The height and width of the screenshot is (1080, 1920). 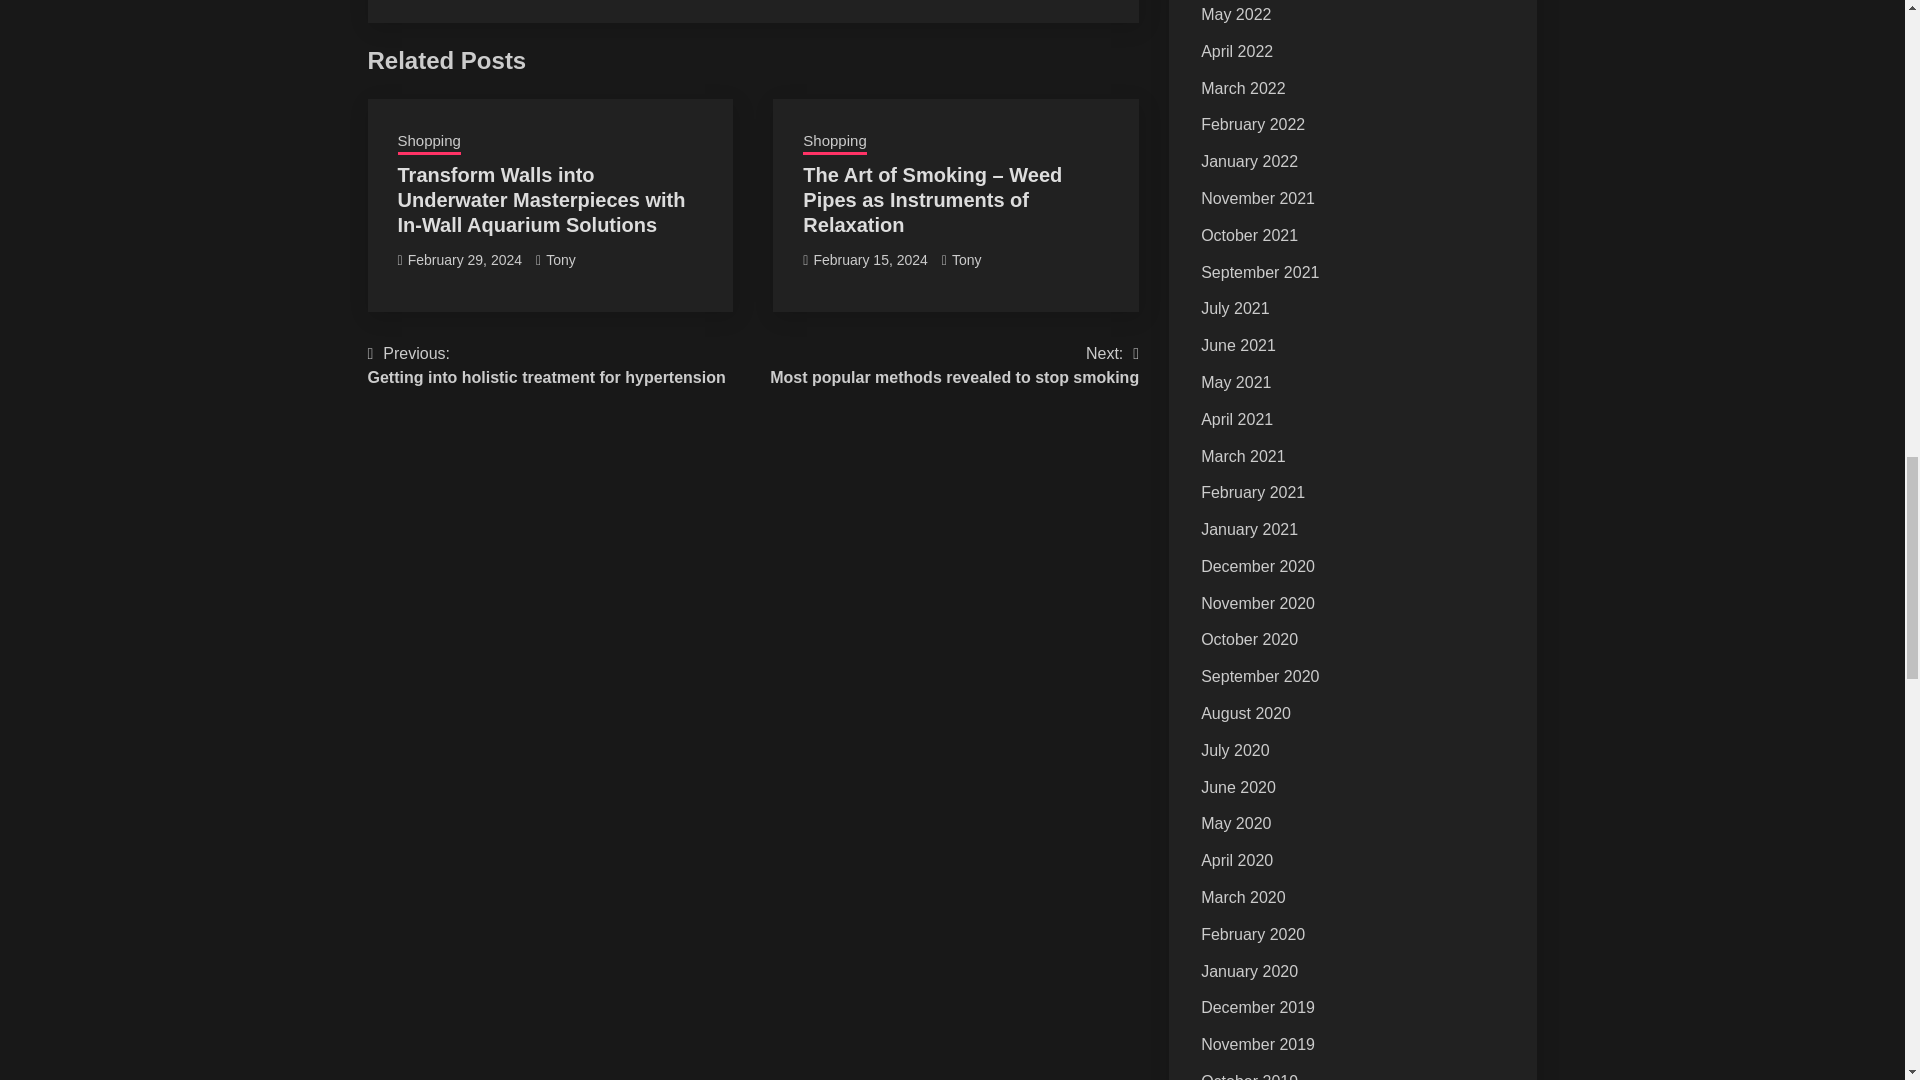 I want to click on February 15, 2024, so click(x=546, y=366).